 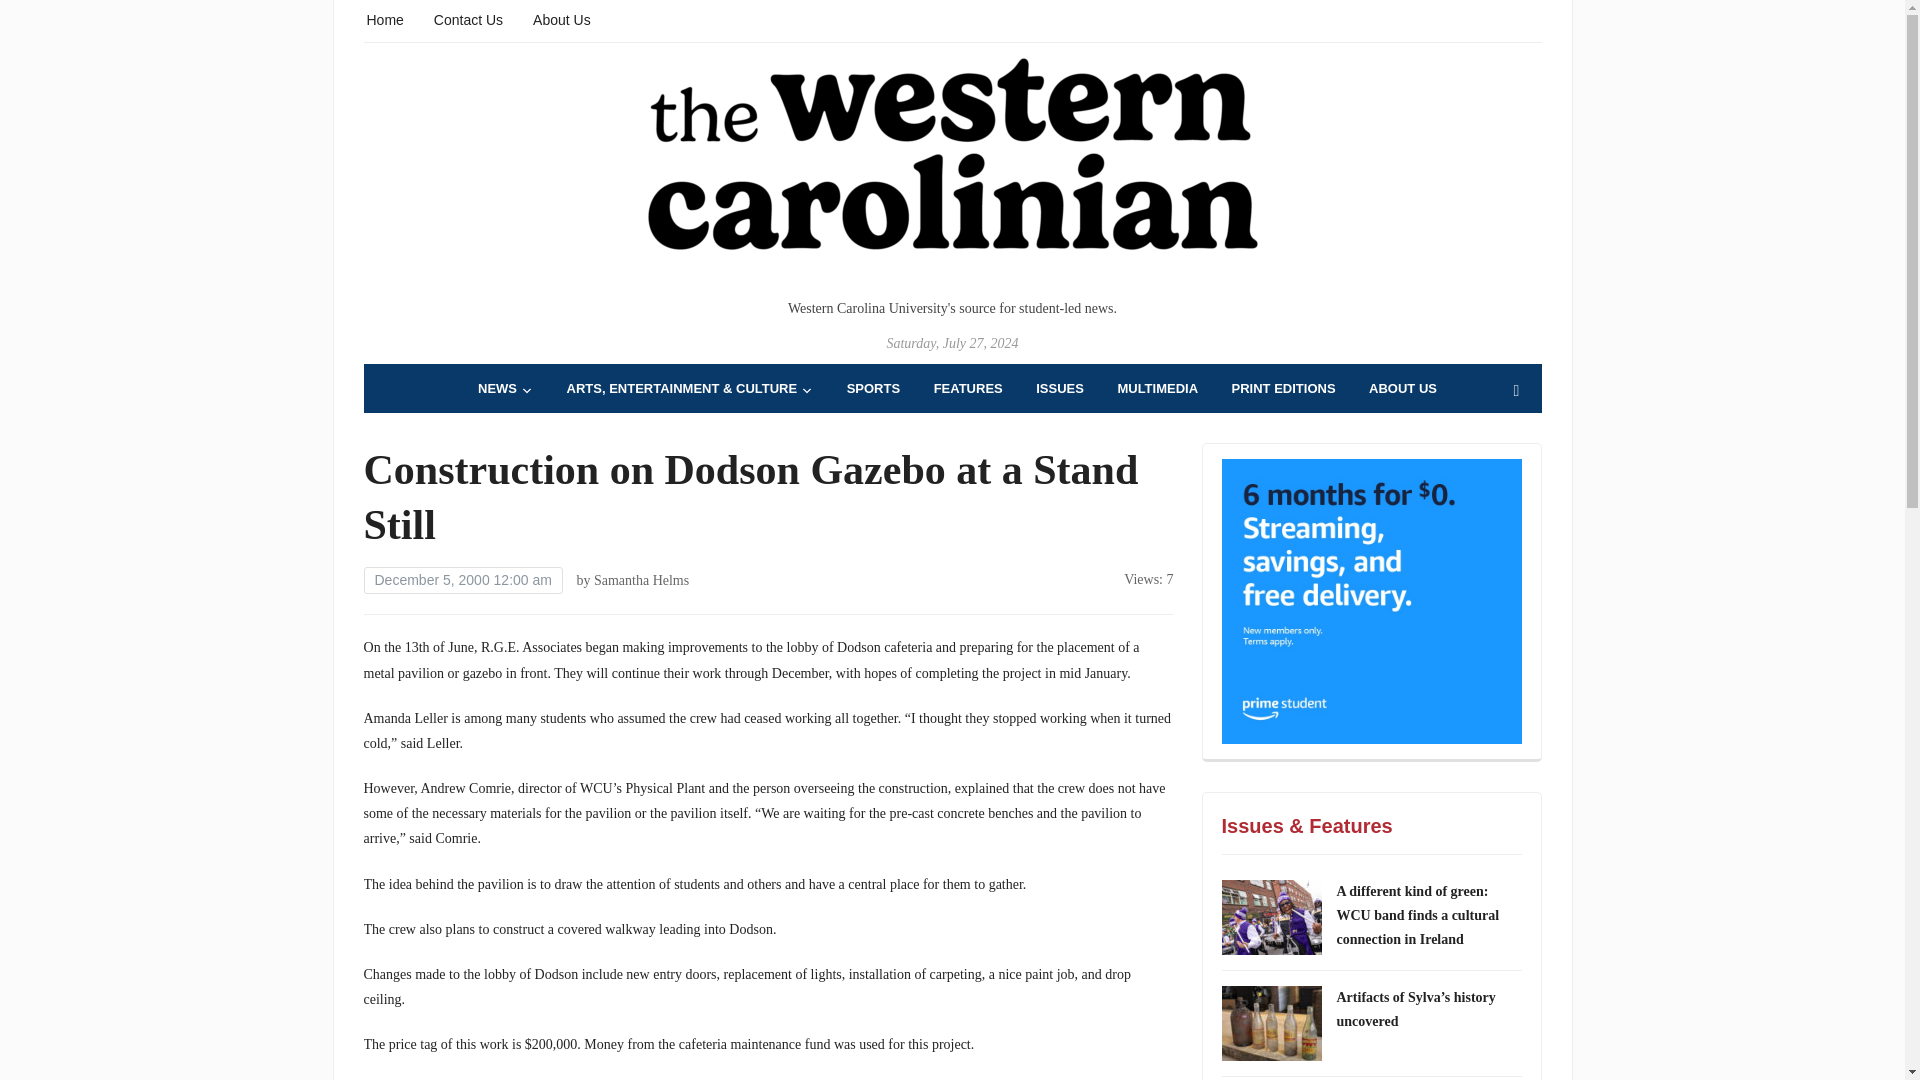 I want to click on Search, so click(x=1516, y=391).